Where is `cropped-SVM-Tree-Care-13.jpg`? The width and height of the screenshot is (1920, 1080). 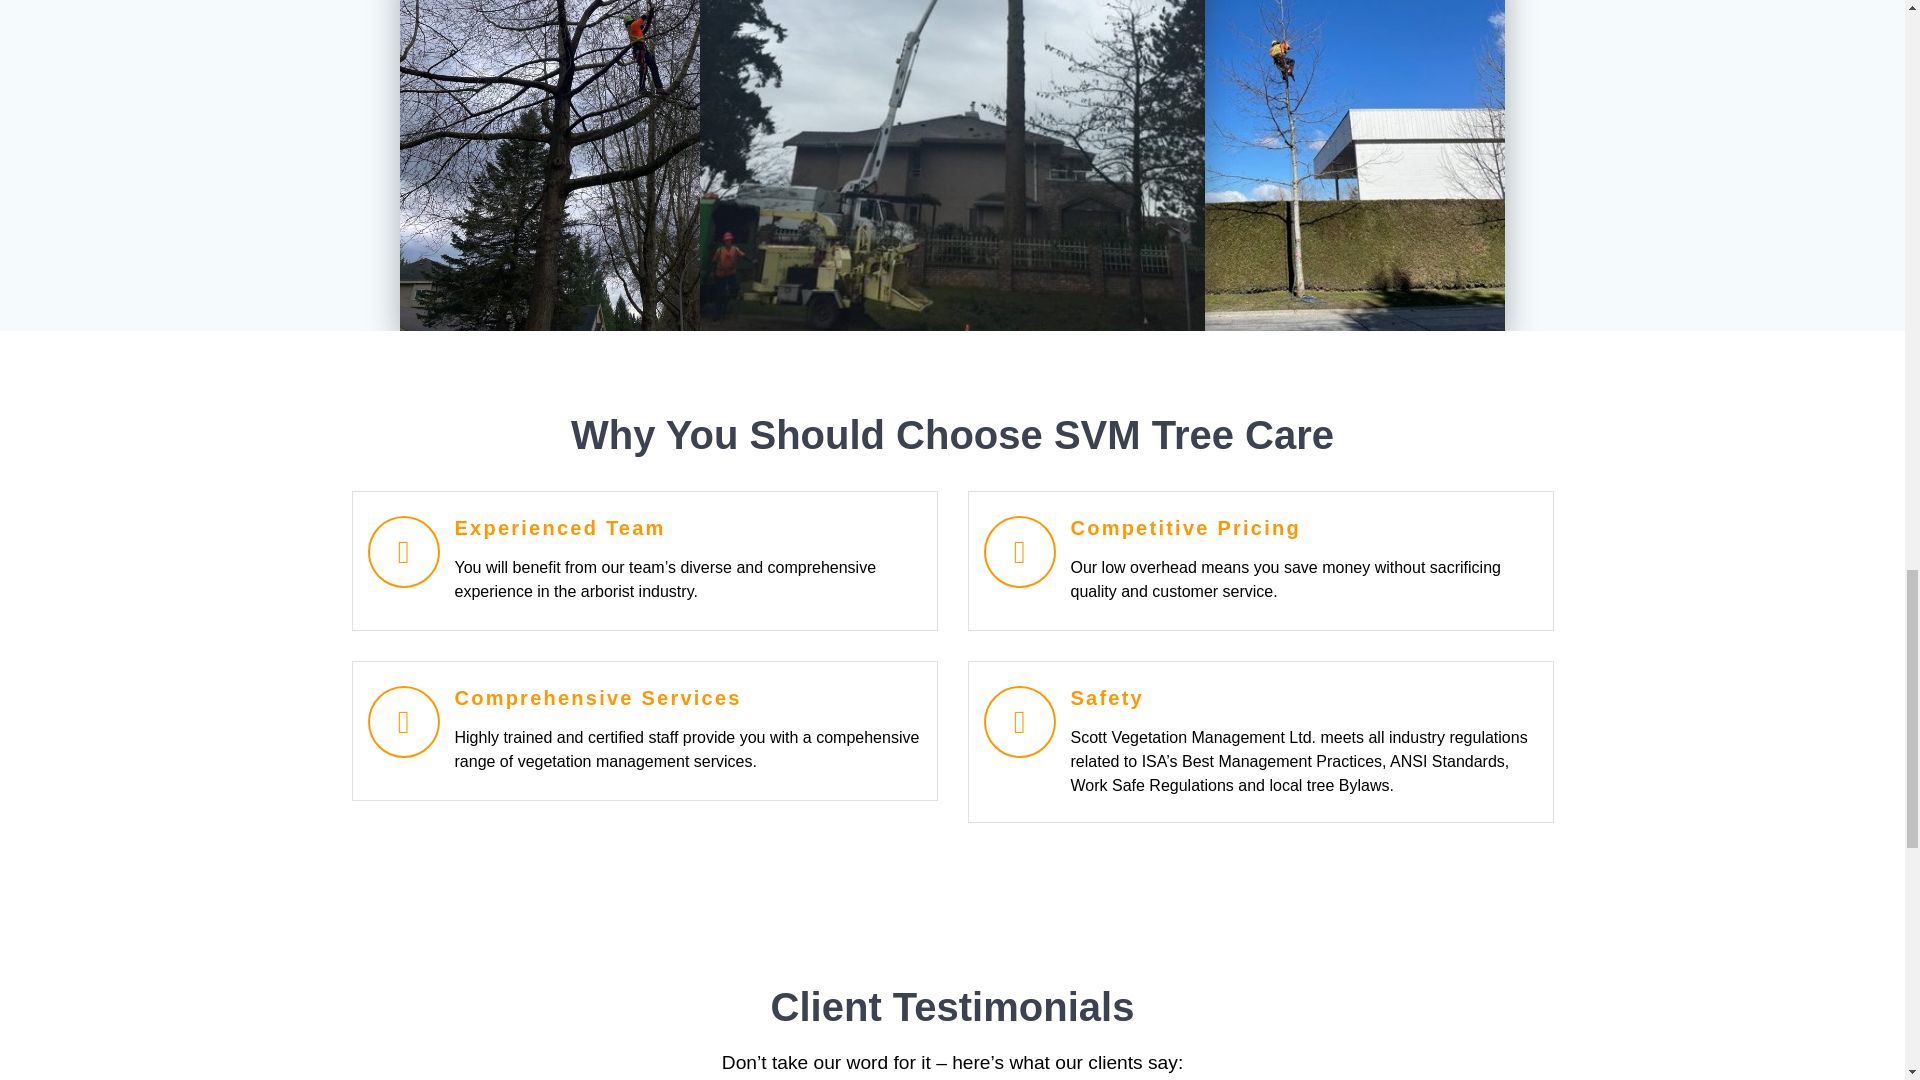
cropped-SVM-Tree-Care-13.jpg is located at coordinates (952, 165).